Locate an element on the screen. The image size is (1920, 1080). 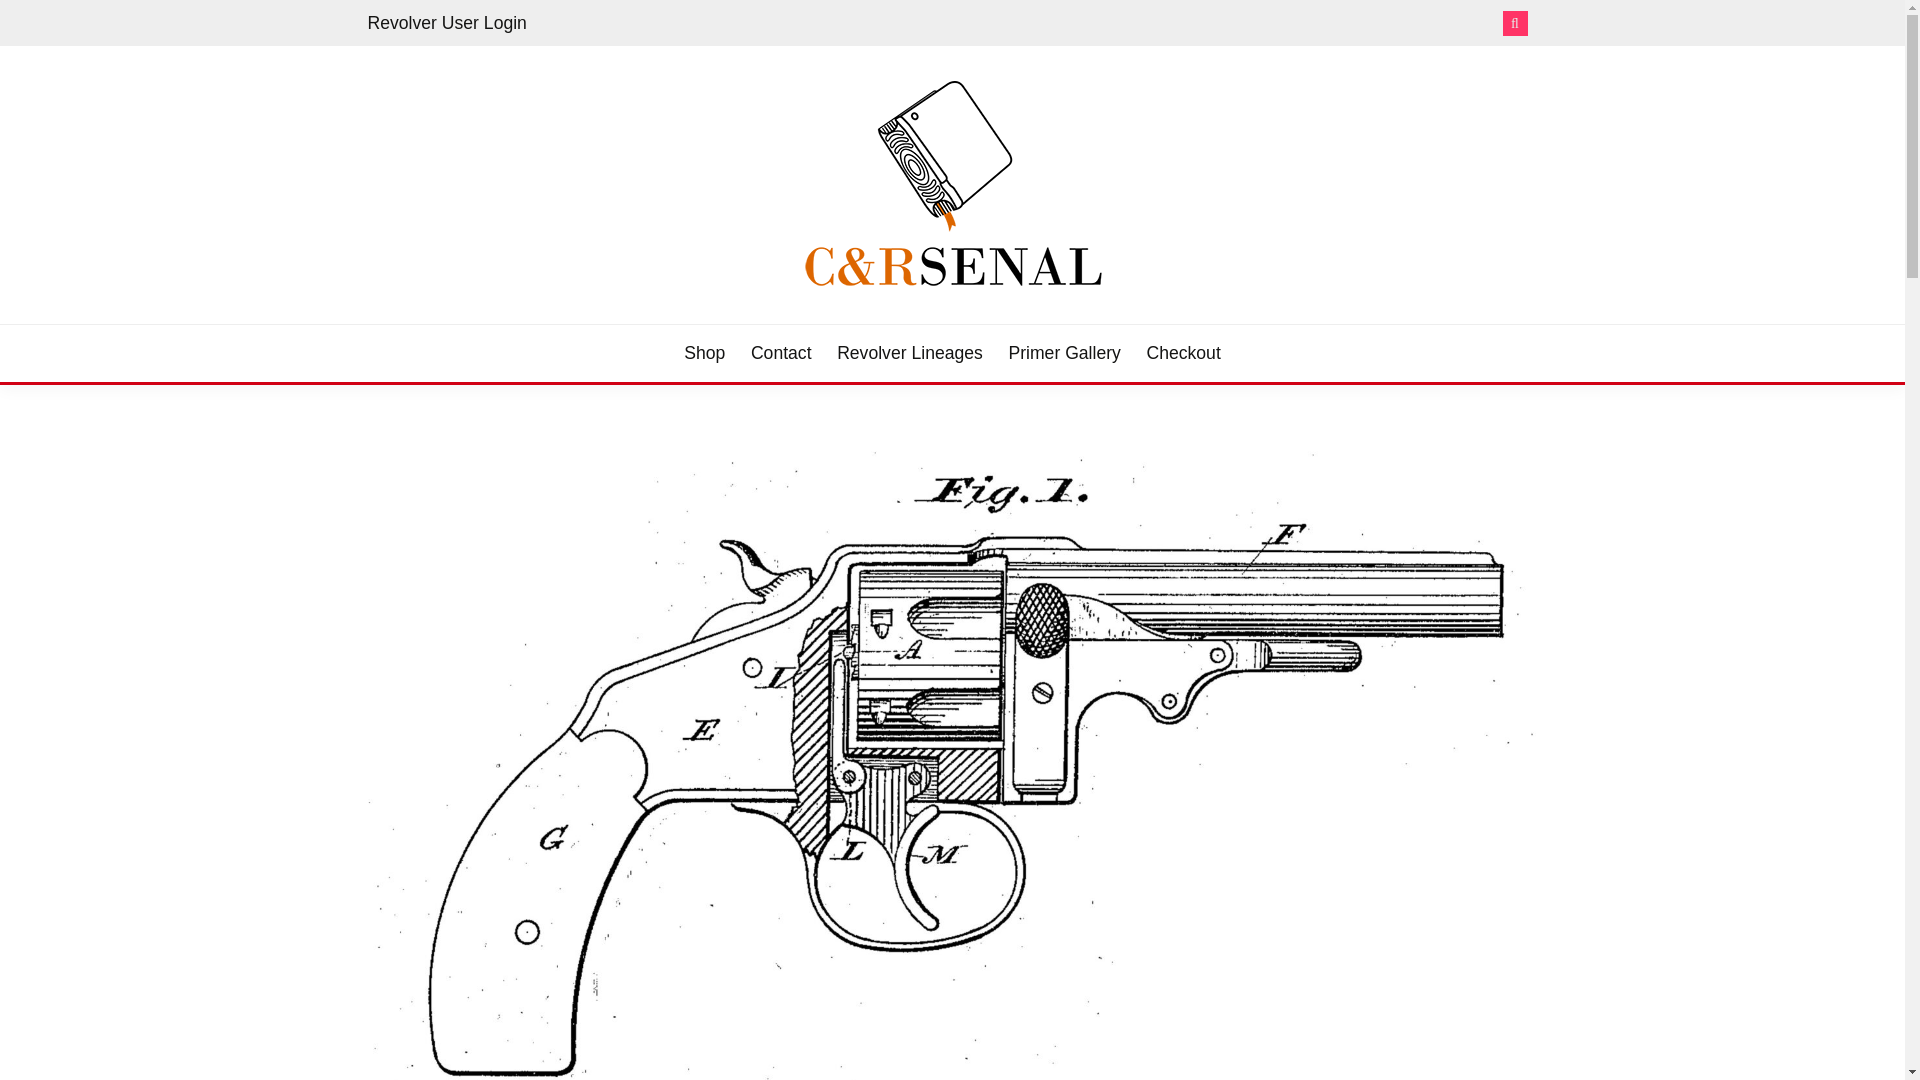
Revolver Lineages is located at coordinates (910, 353).